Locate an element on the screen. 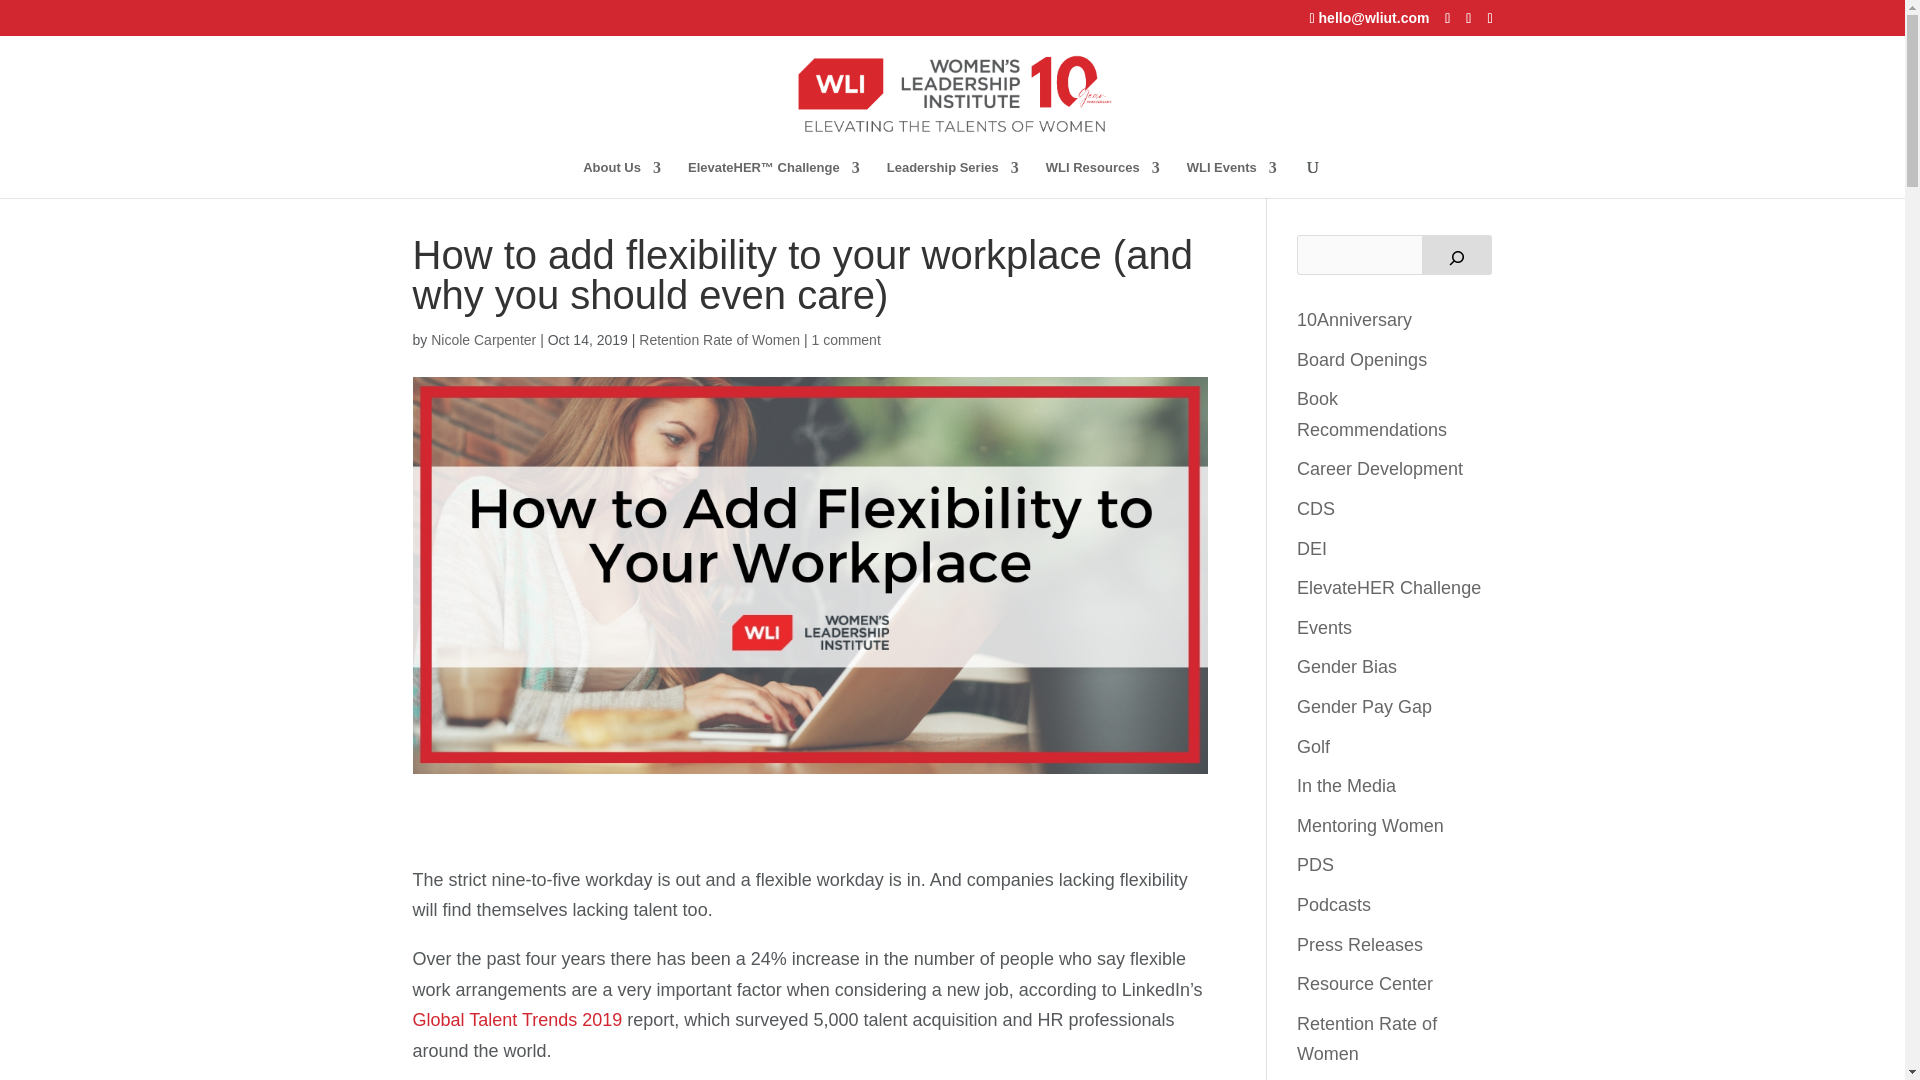  1 comment is located at coordinates (846, 339).